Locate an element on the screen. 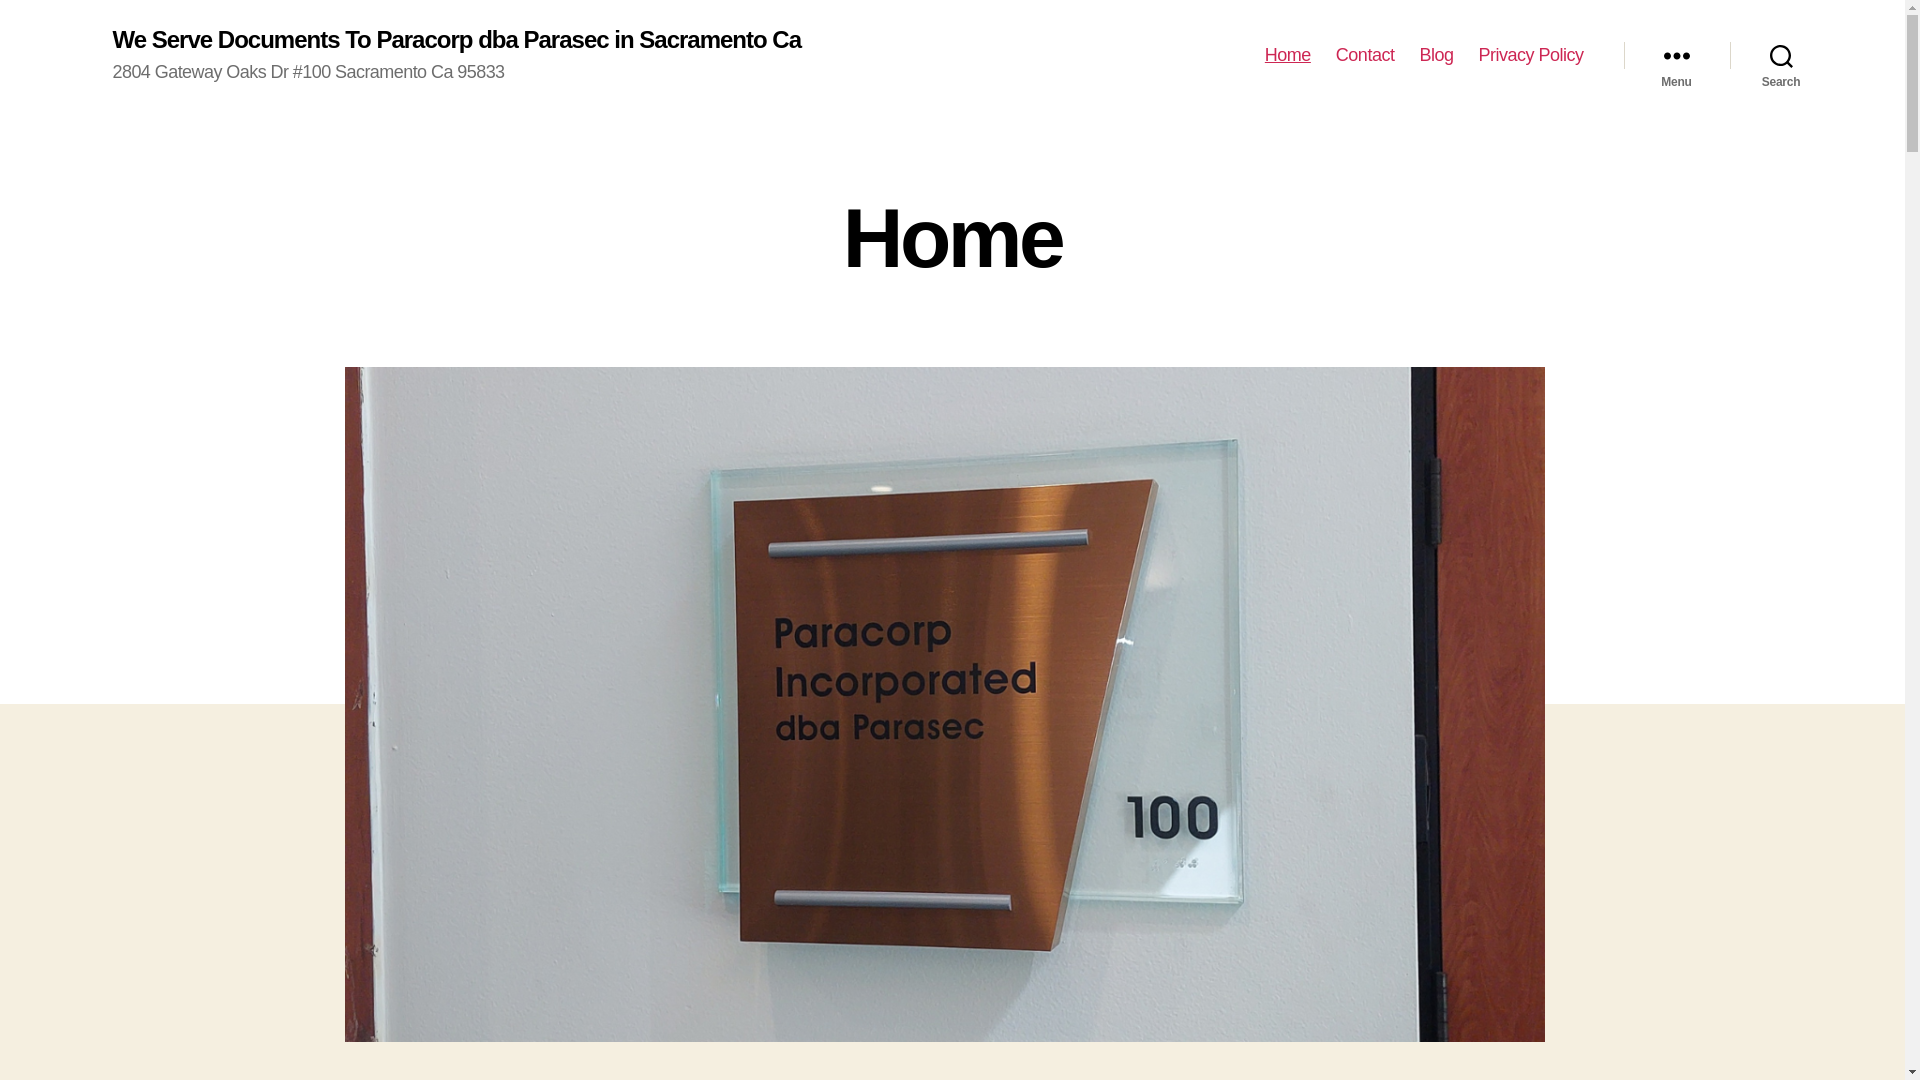 This screenshot has width=1920, height=1080. Privacy Policy is located at coordinates (1530, 56).